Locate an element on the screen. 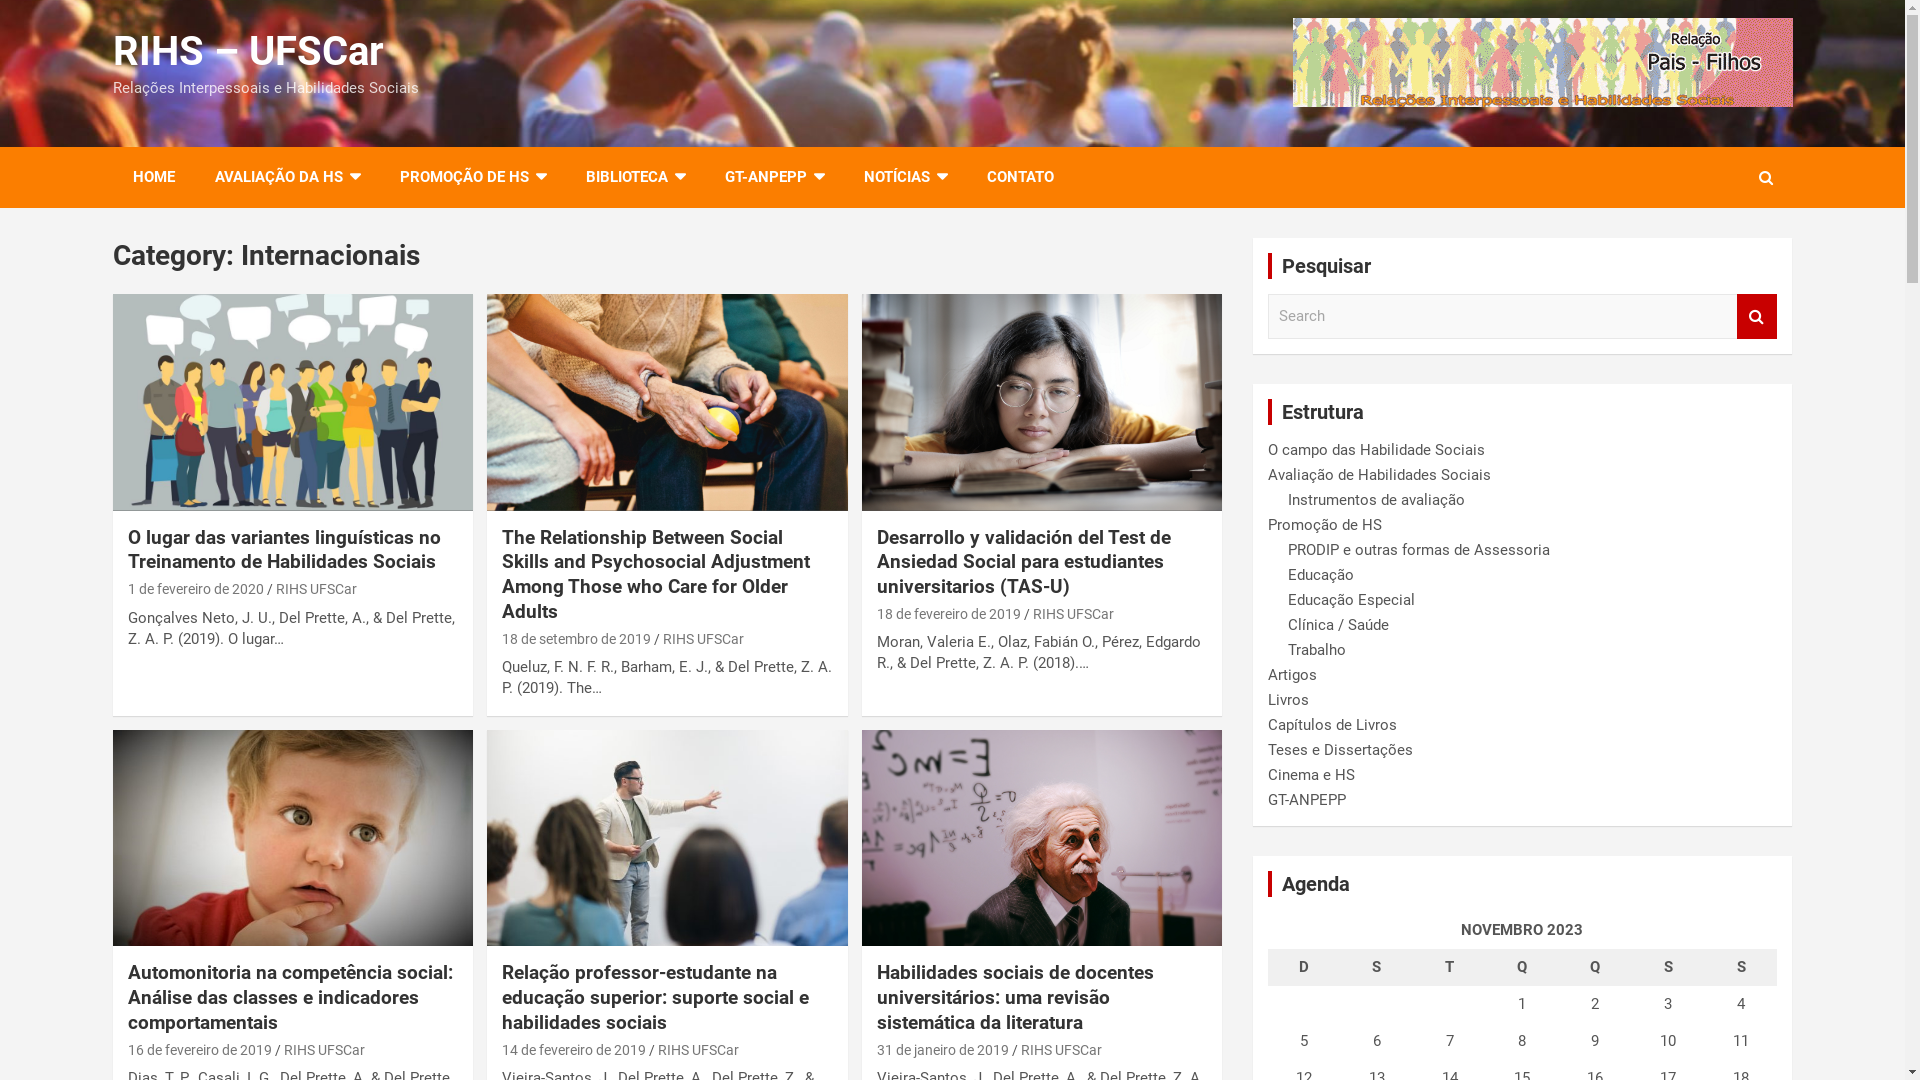 This screenshot has width=1920, height=1080. 16 de fevereiro de 2019 is located at coordinates (200, 1050).